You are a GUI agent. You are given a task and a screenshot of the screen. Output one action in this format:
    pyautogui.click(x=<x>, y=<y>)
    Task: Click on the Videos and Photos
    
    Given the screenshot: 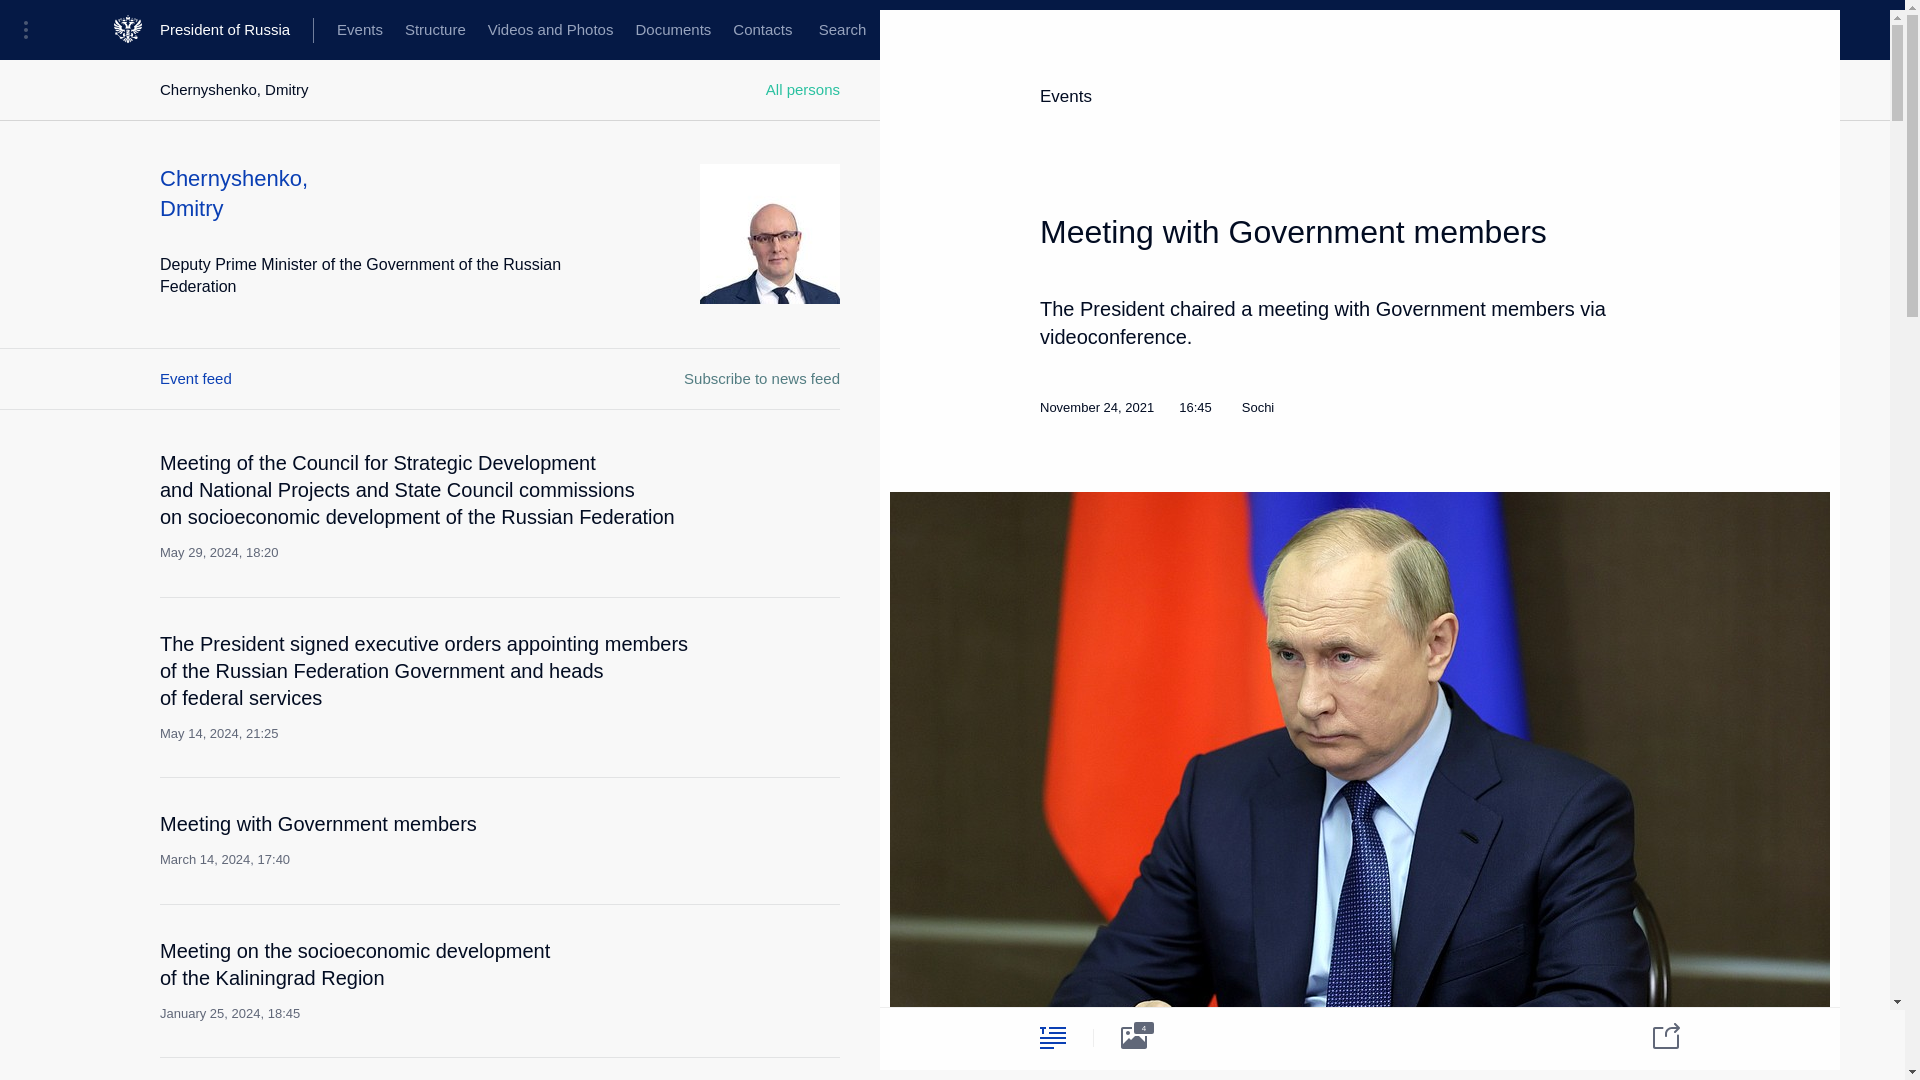 What is the action you would take?
    pyautogui.click(x=550, y=30)
    